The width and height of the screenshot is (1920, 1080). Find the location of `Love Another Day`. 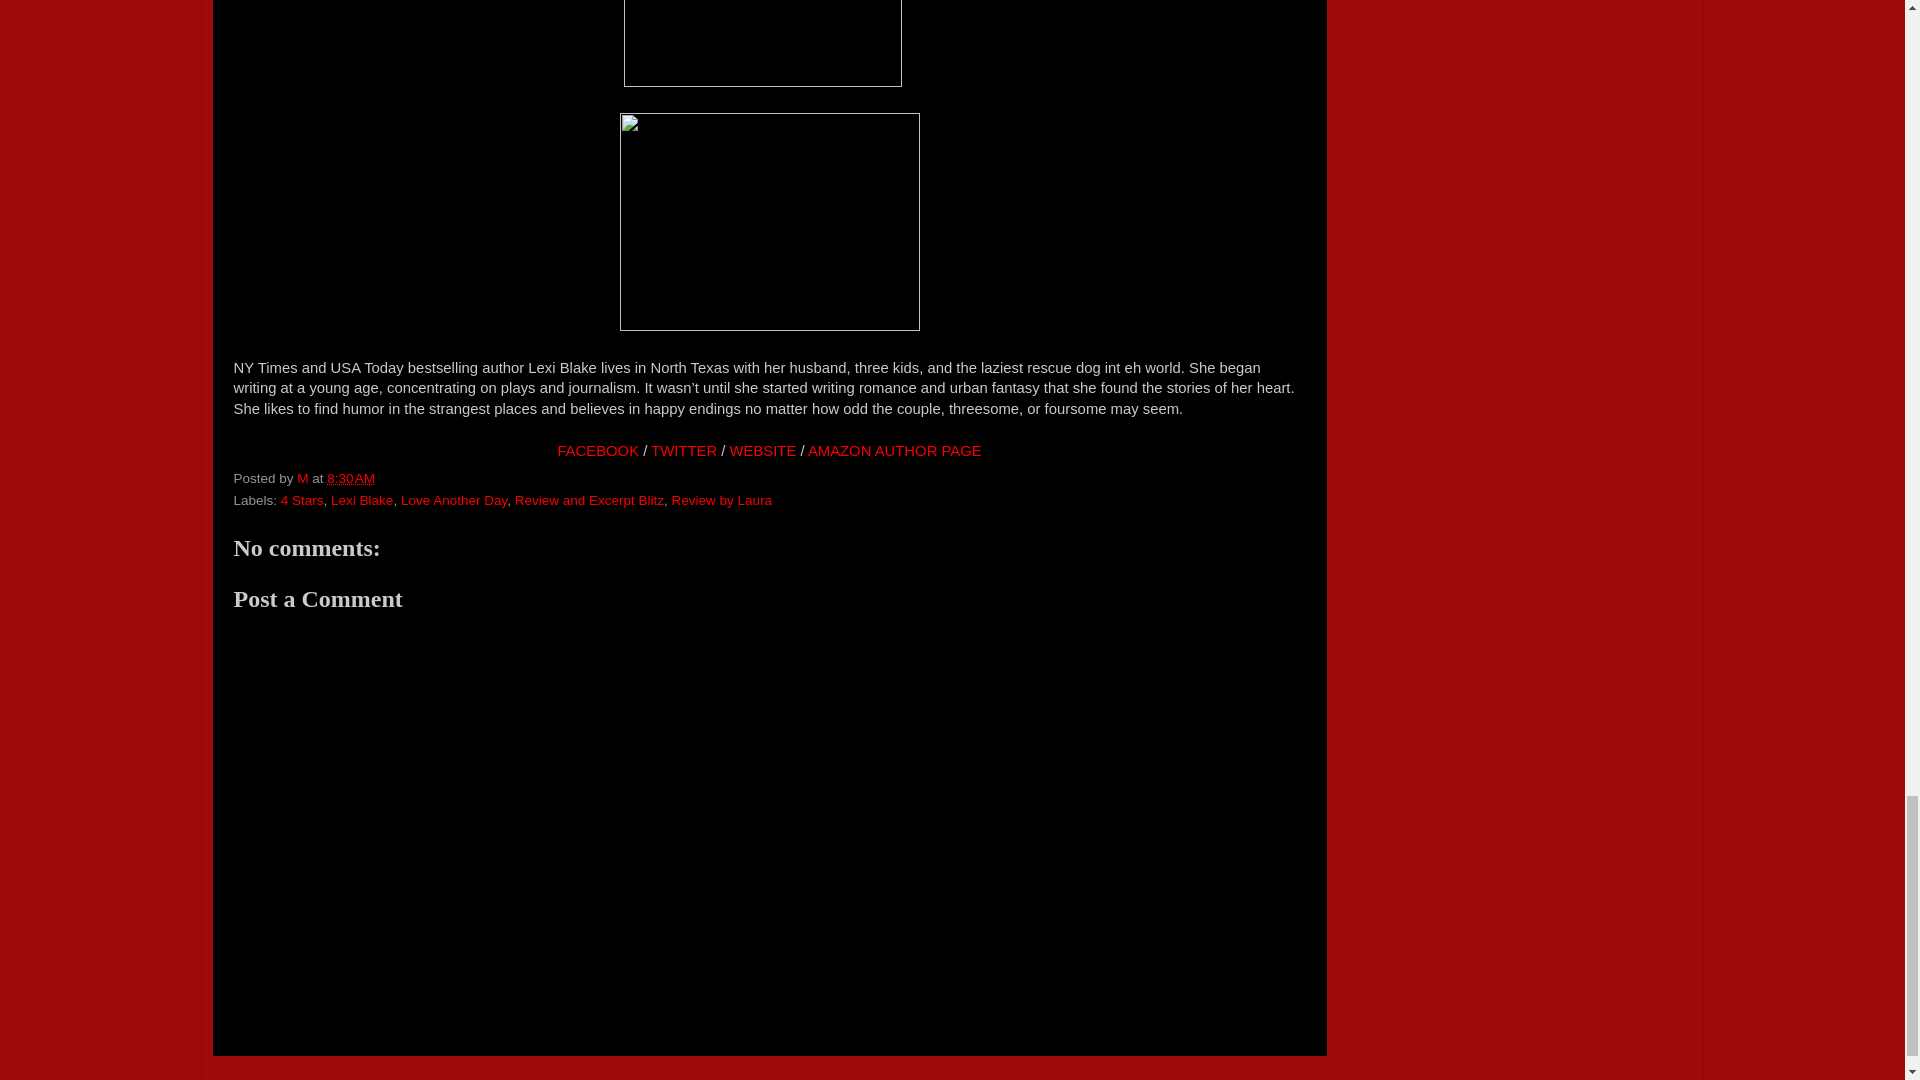

Love Another Day is located at coordinates (454, 500).